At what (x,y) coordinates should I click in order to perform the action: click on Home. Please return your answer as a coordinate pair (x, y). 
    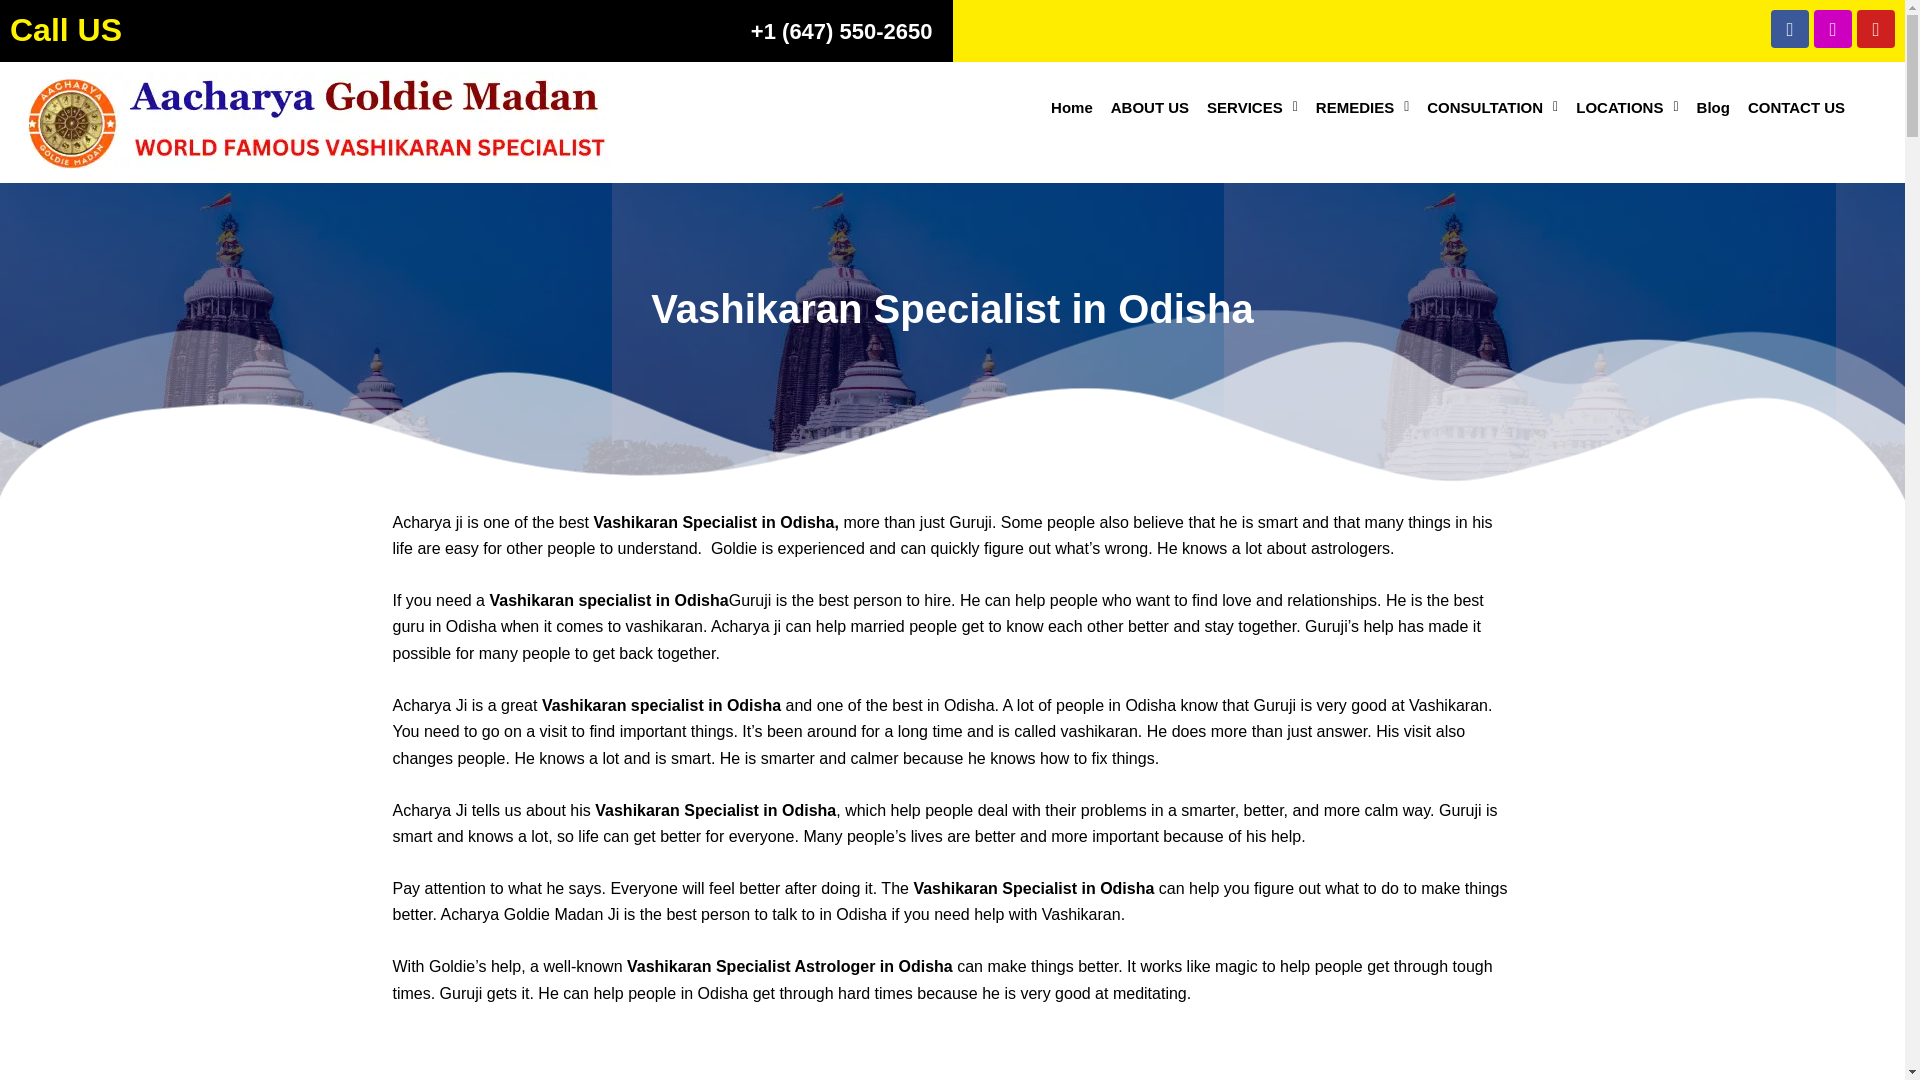
    Looking at the image, I should click on (1072, 107).